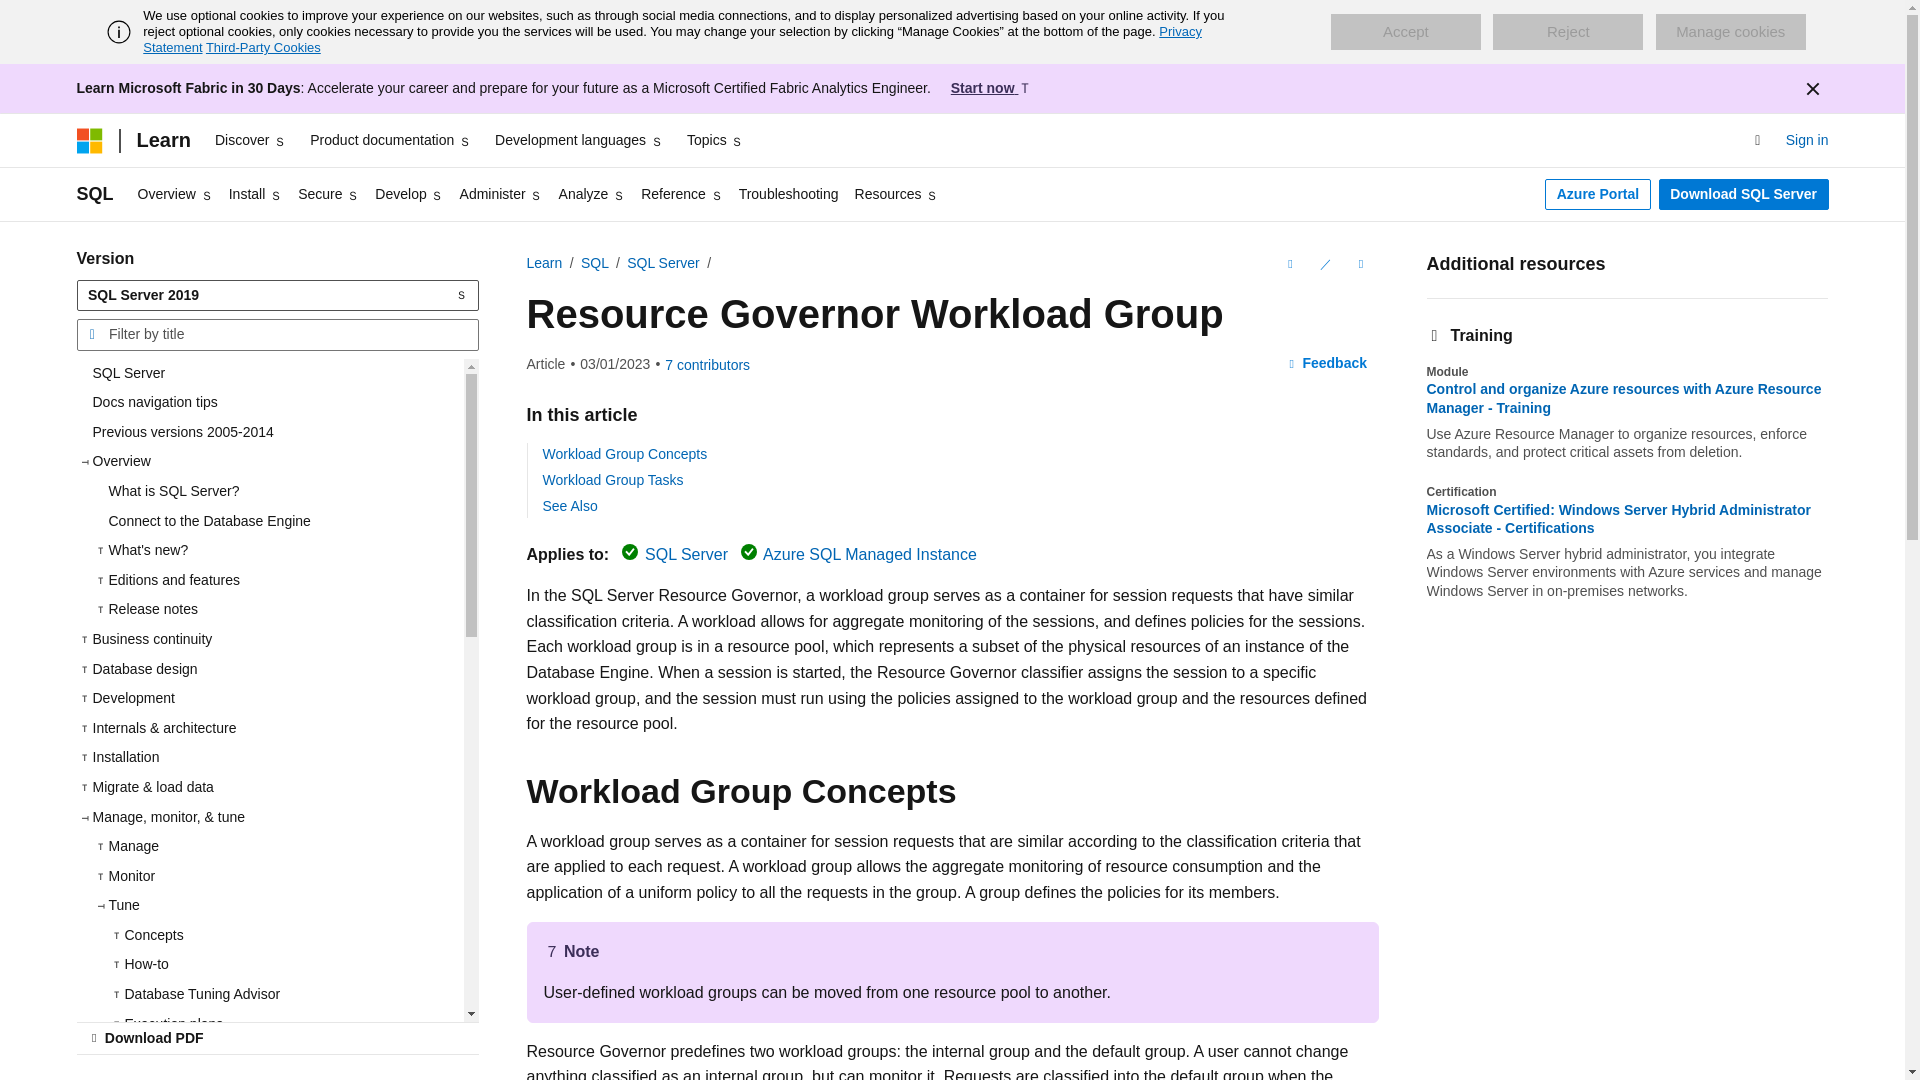 This screenshot has width=1920, height=1080. What do you see at coordinates (390, 140) in the screenshot?
I see `Product documentation` at bounding box center [390, 140].